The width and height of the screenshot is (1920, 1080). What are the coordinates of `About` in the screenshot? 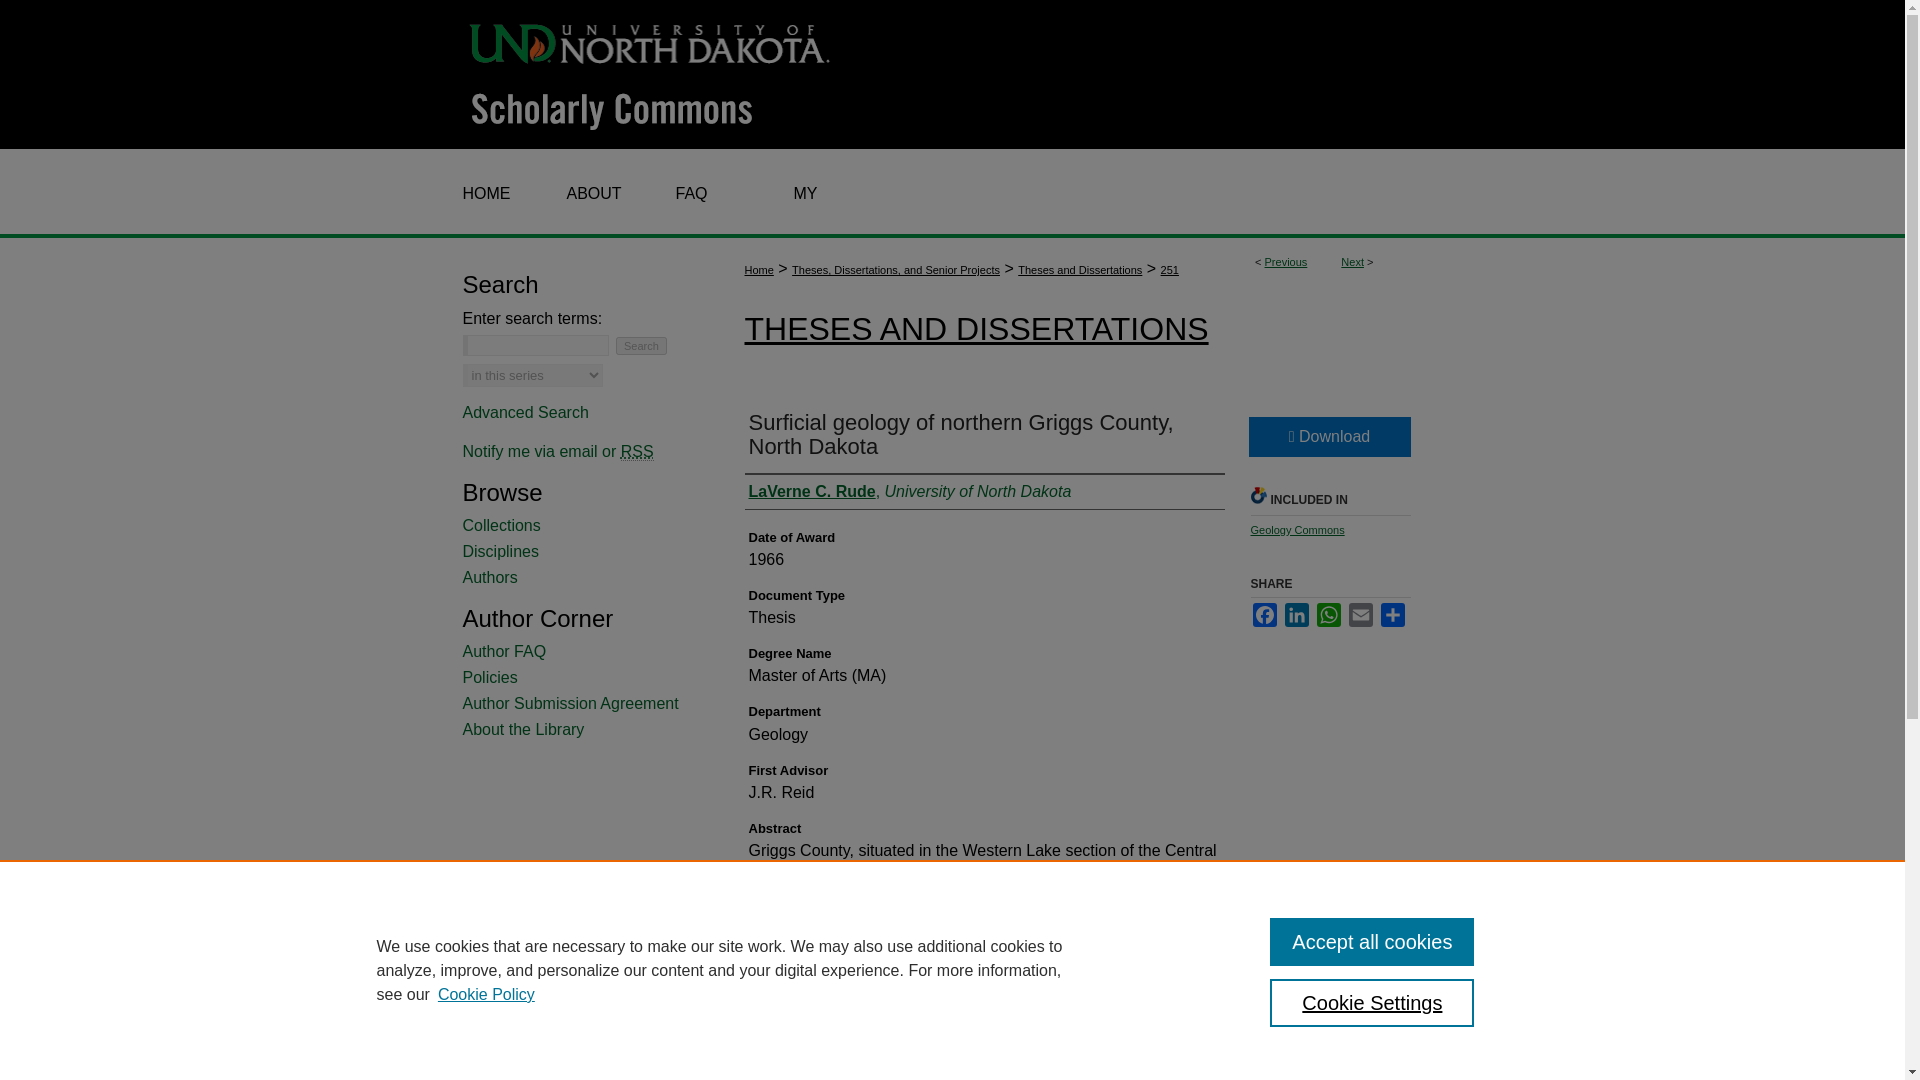 It's located at (586, 194).